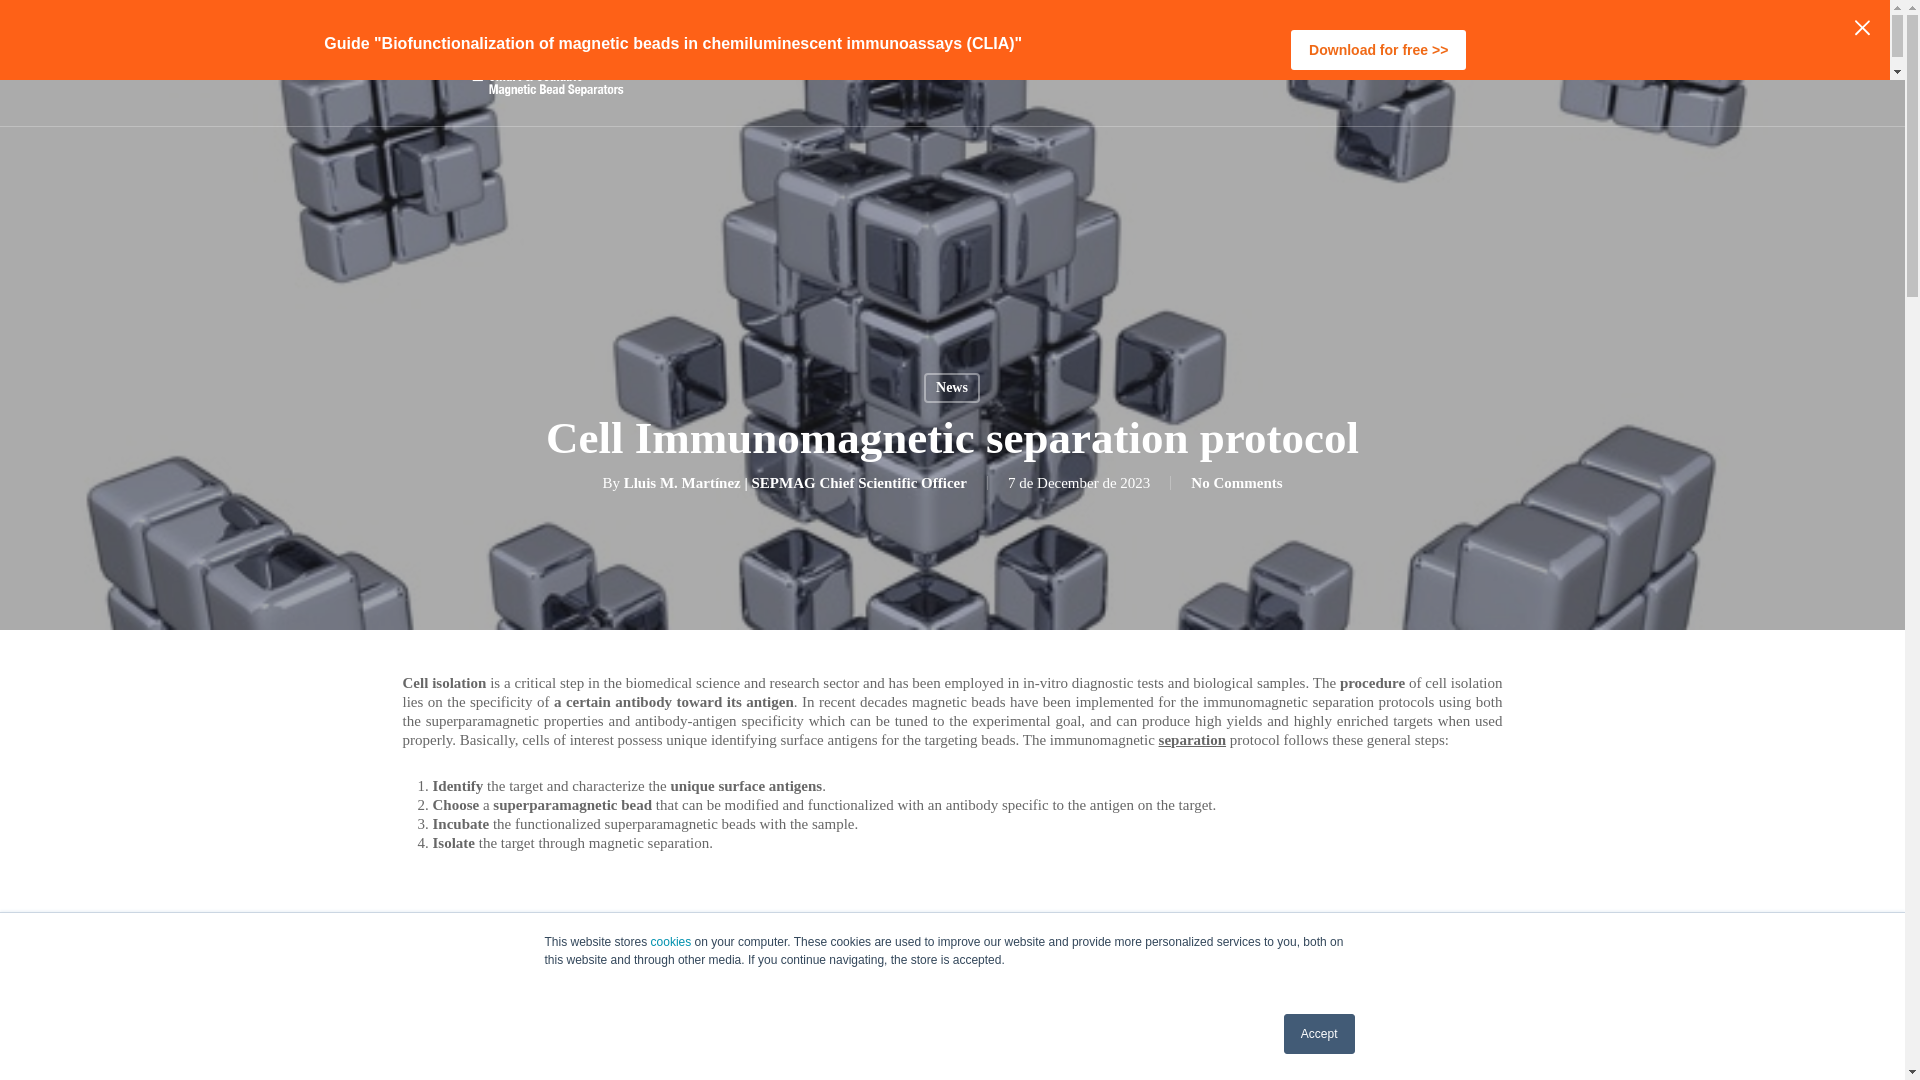  What do you see at coordinates (1192, 740) in the screenshot?
I see `separation` at bounding box center [1192, 740].